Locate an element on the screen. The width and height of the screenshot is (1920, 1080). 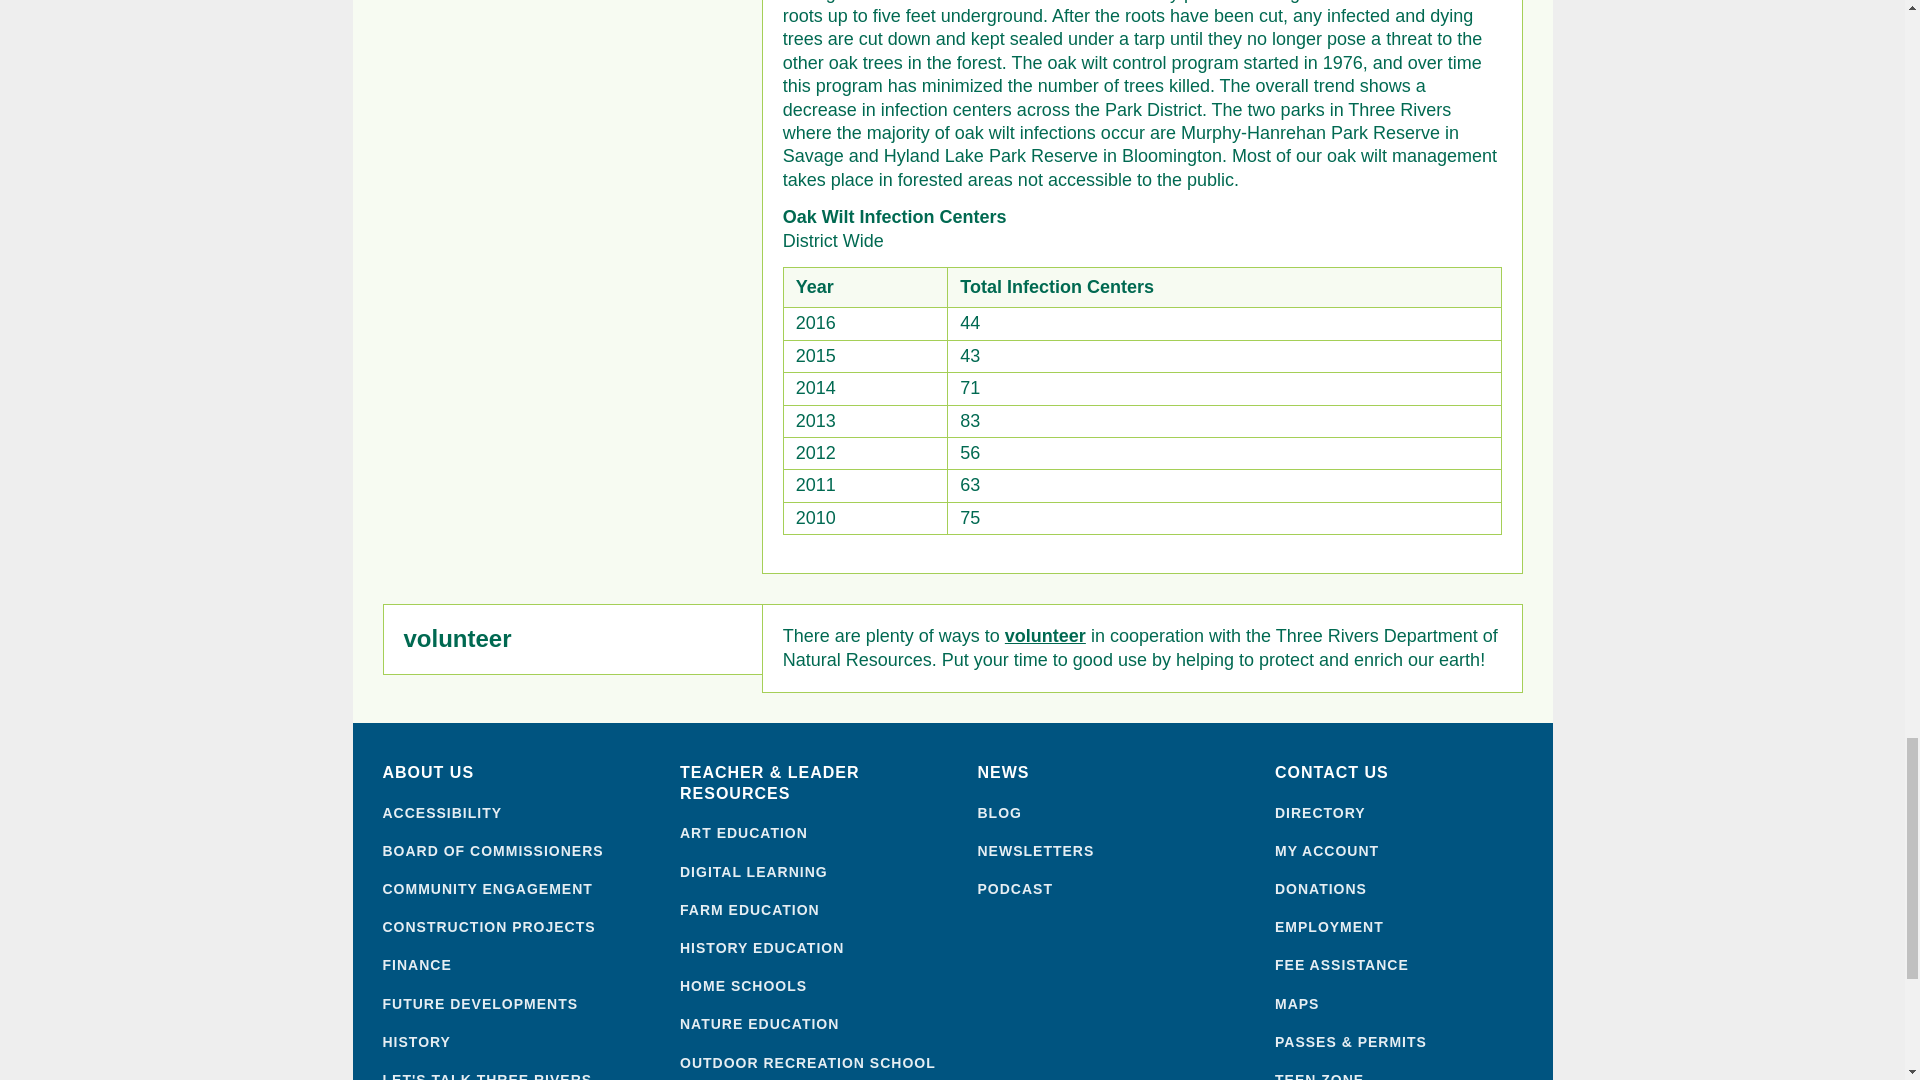
NATURE EDUCATION is located at coordinates (814, 1024).